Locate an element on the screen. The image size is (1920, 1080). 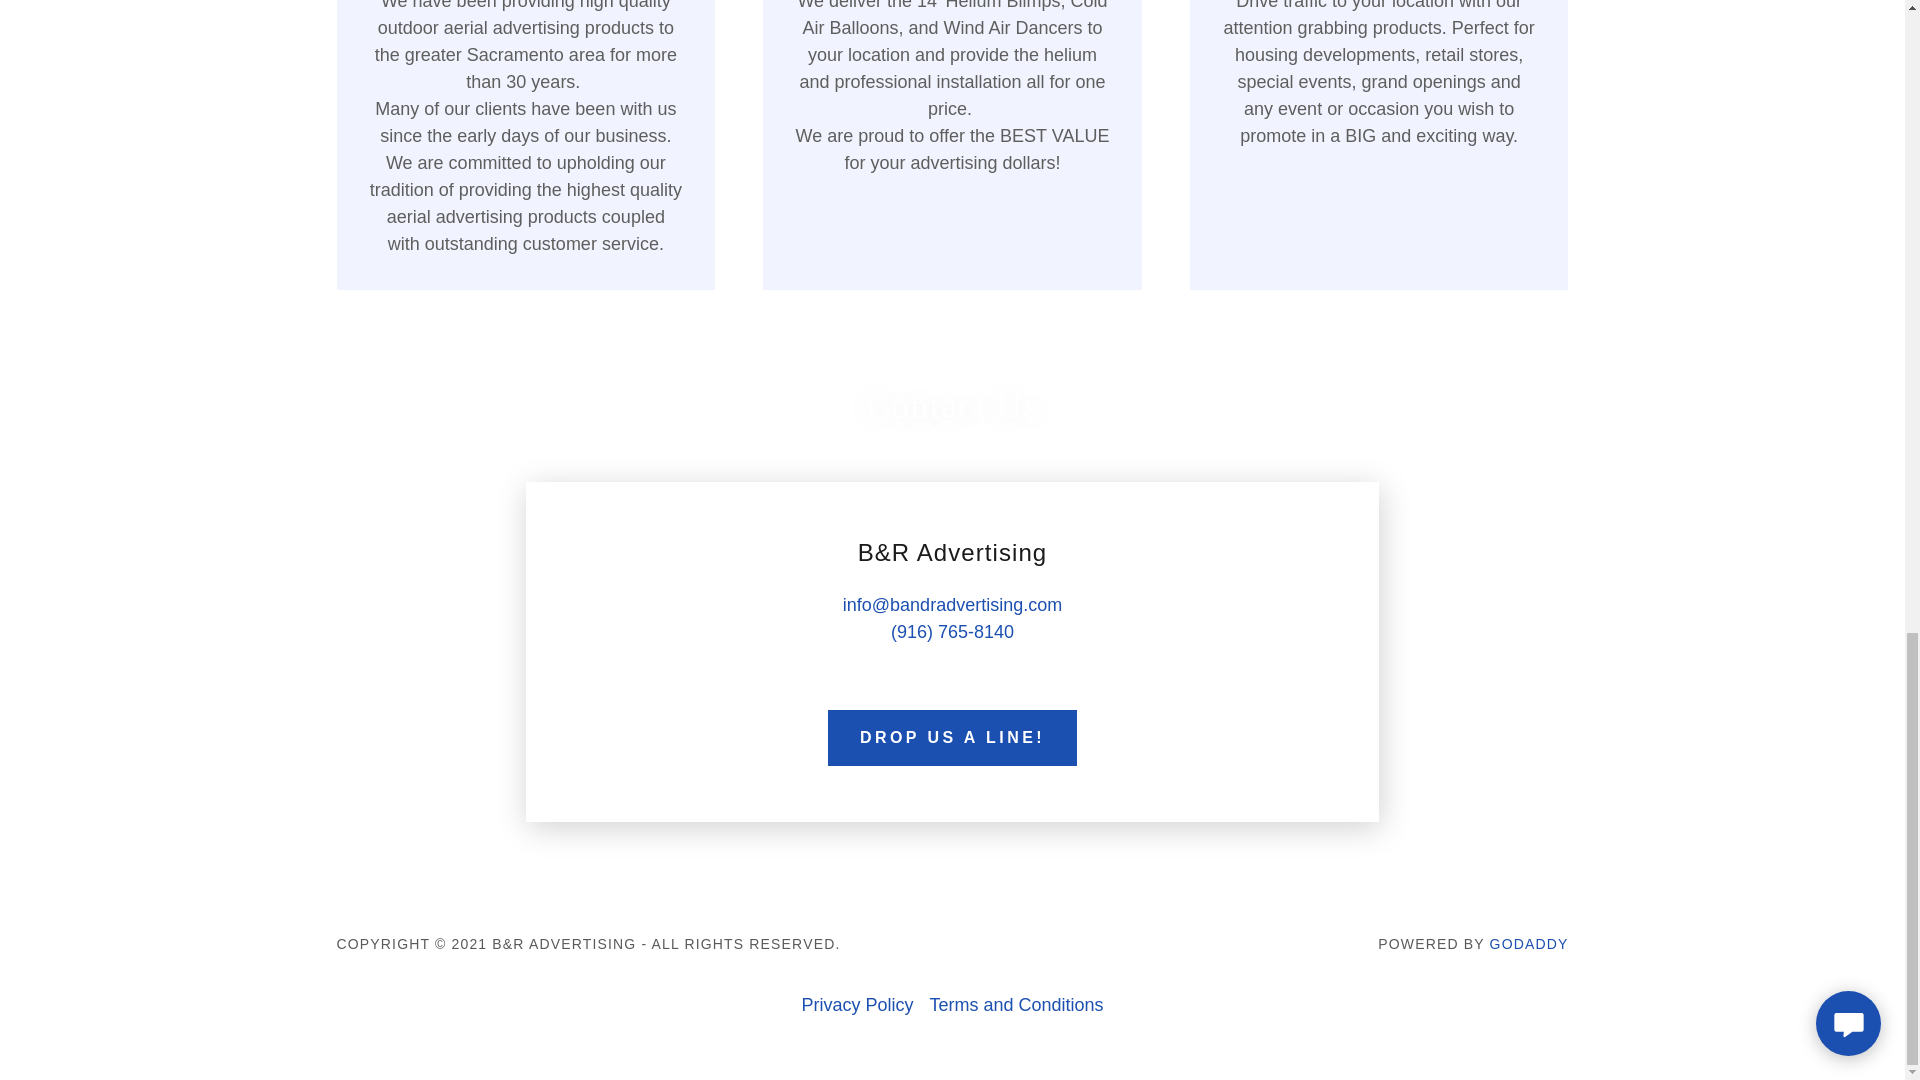
GODADDY is located at coordinates (1528, 944).